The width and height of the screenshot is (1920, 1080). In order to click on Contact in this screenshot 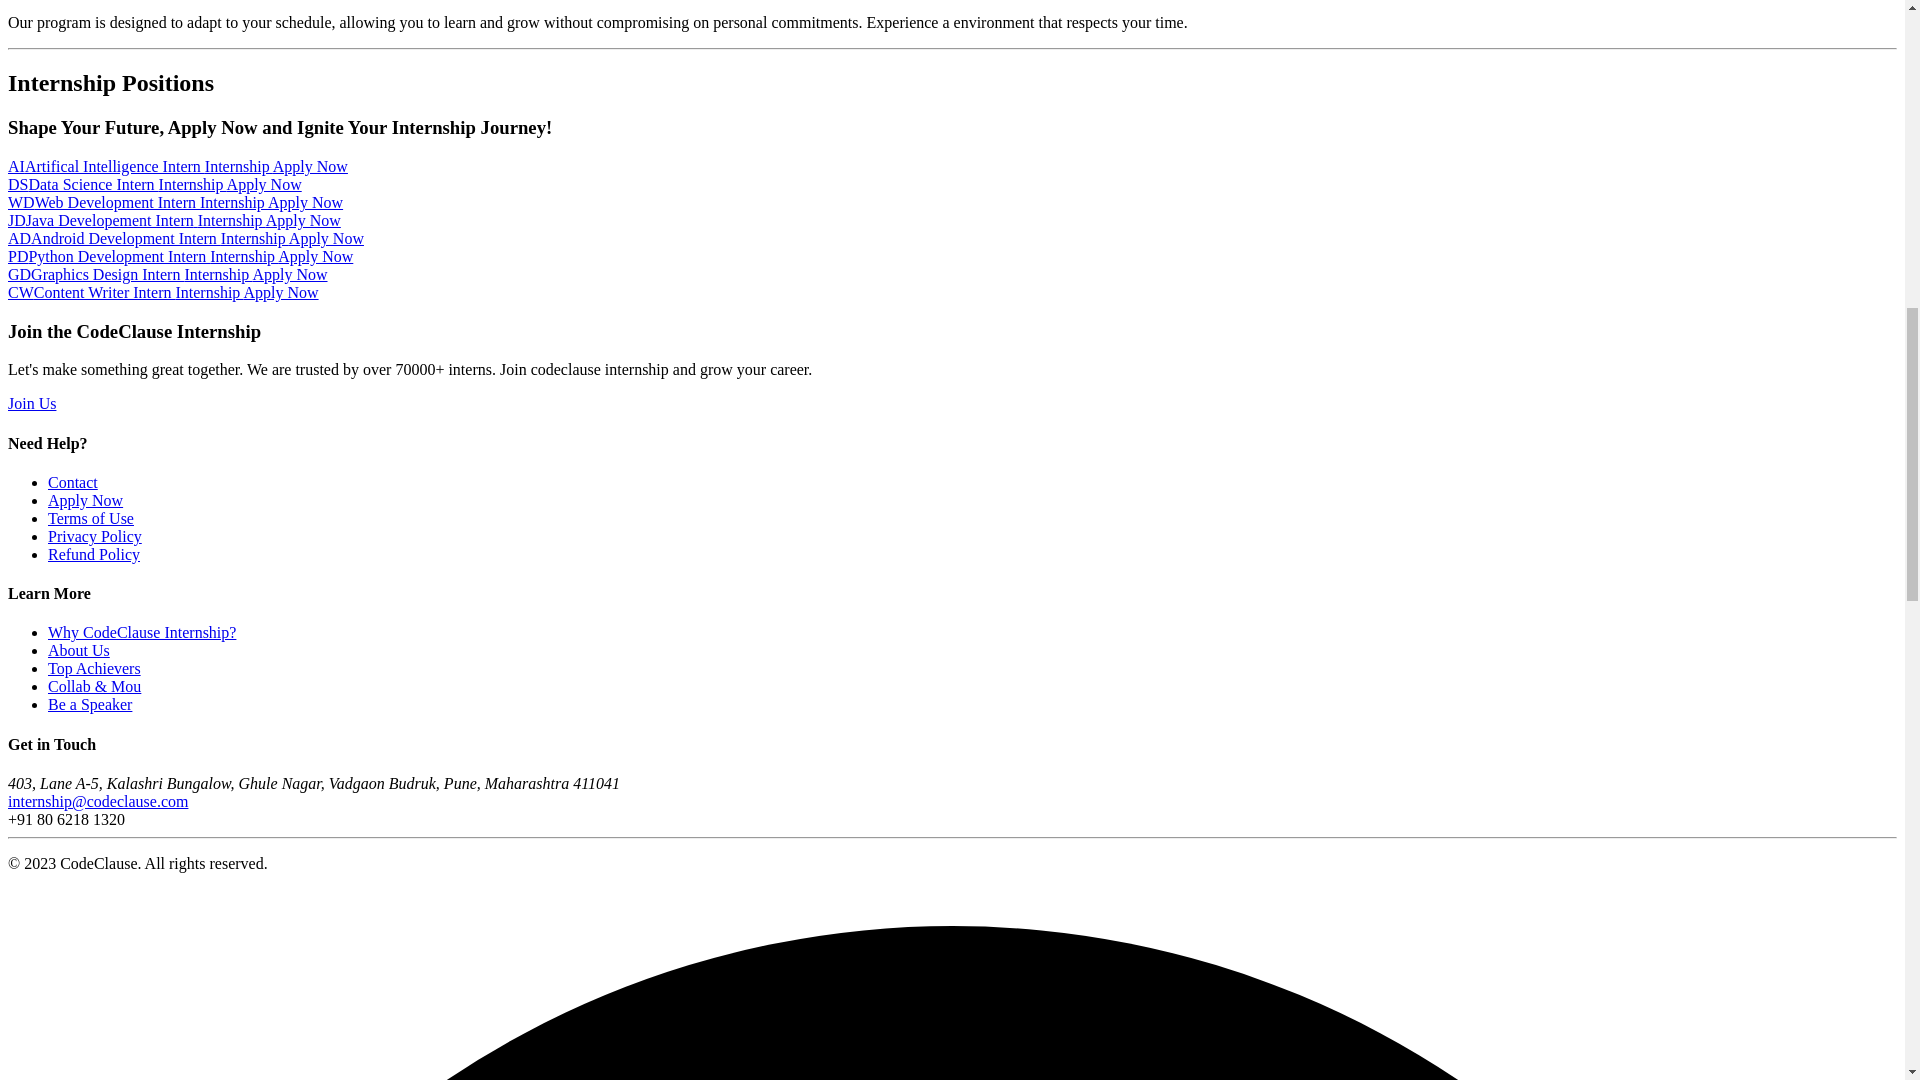, I will do `click(72, 482)`.